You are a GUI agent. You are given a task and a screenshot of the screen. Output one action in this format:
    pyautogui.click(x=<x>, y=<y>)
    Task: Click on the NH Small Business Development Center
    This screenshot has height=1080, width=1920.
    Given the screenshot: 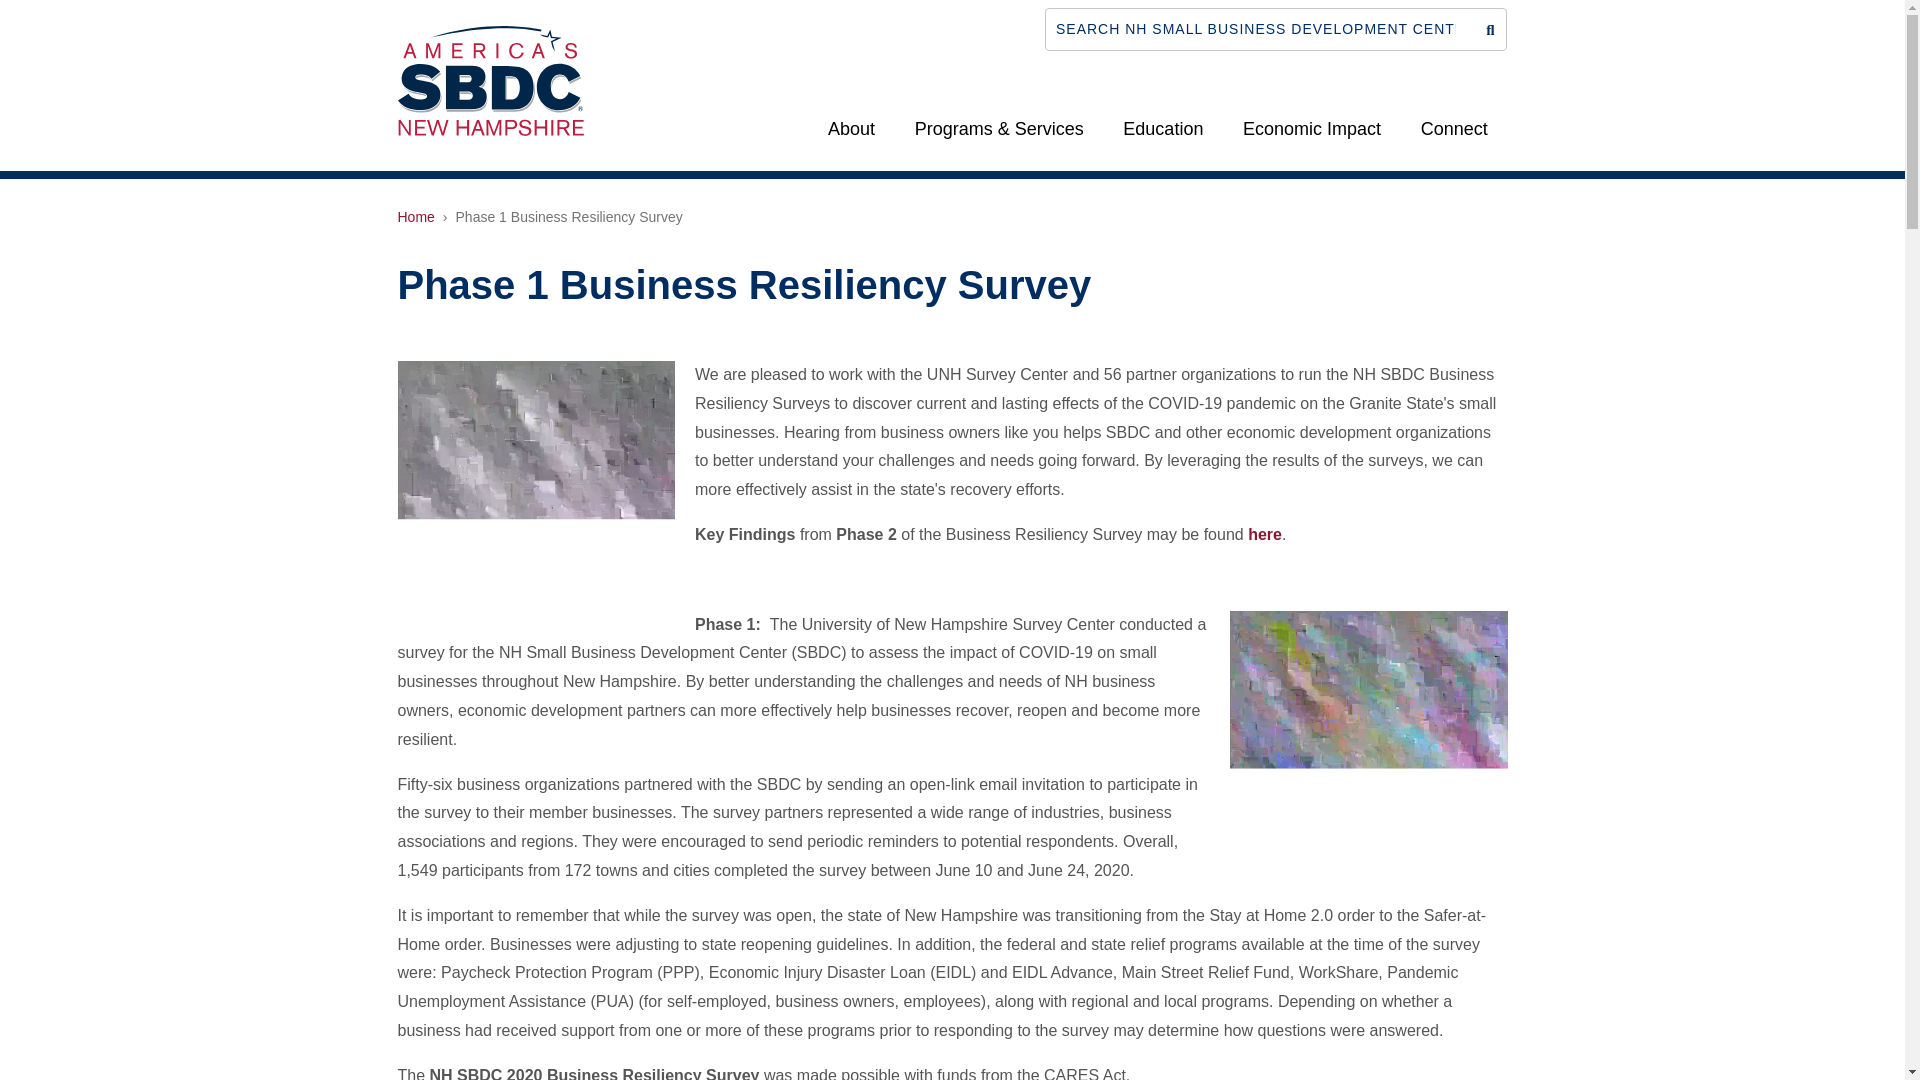 What is the action you would take?
    pyautogui.click(x=490, y=79)
    